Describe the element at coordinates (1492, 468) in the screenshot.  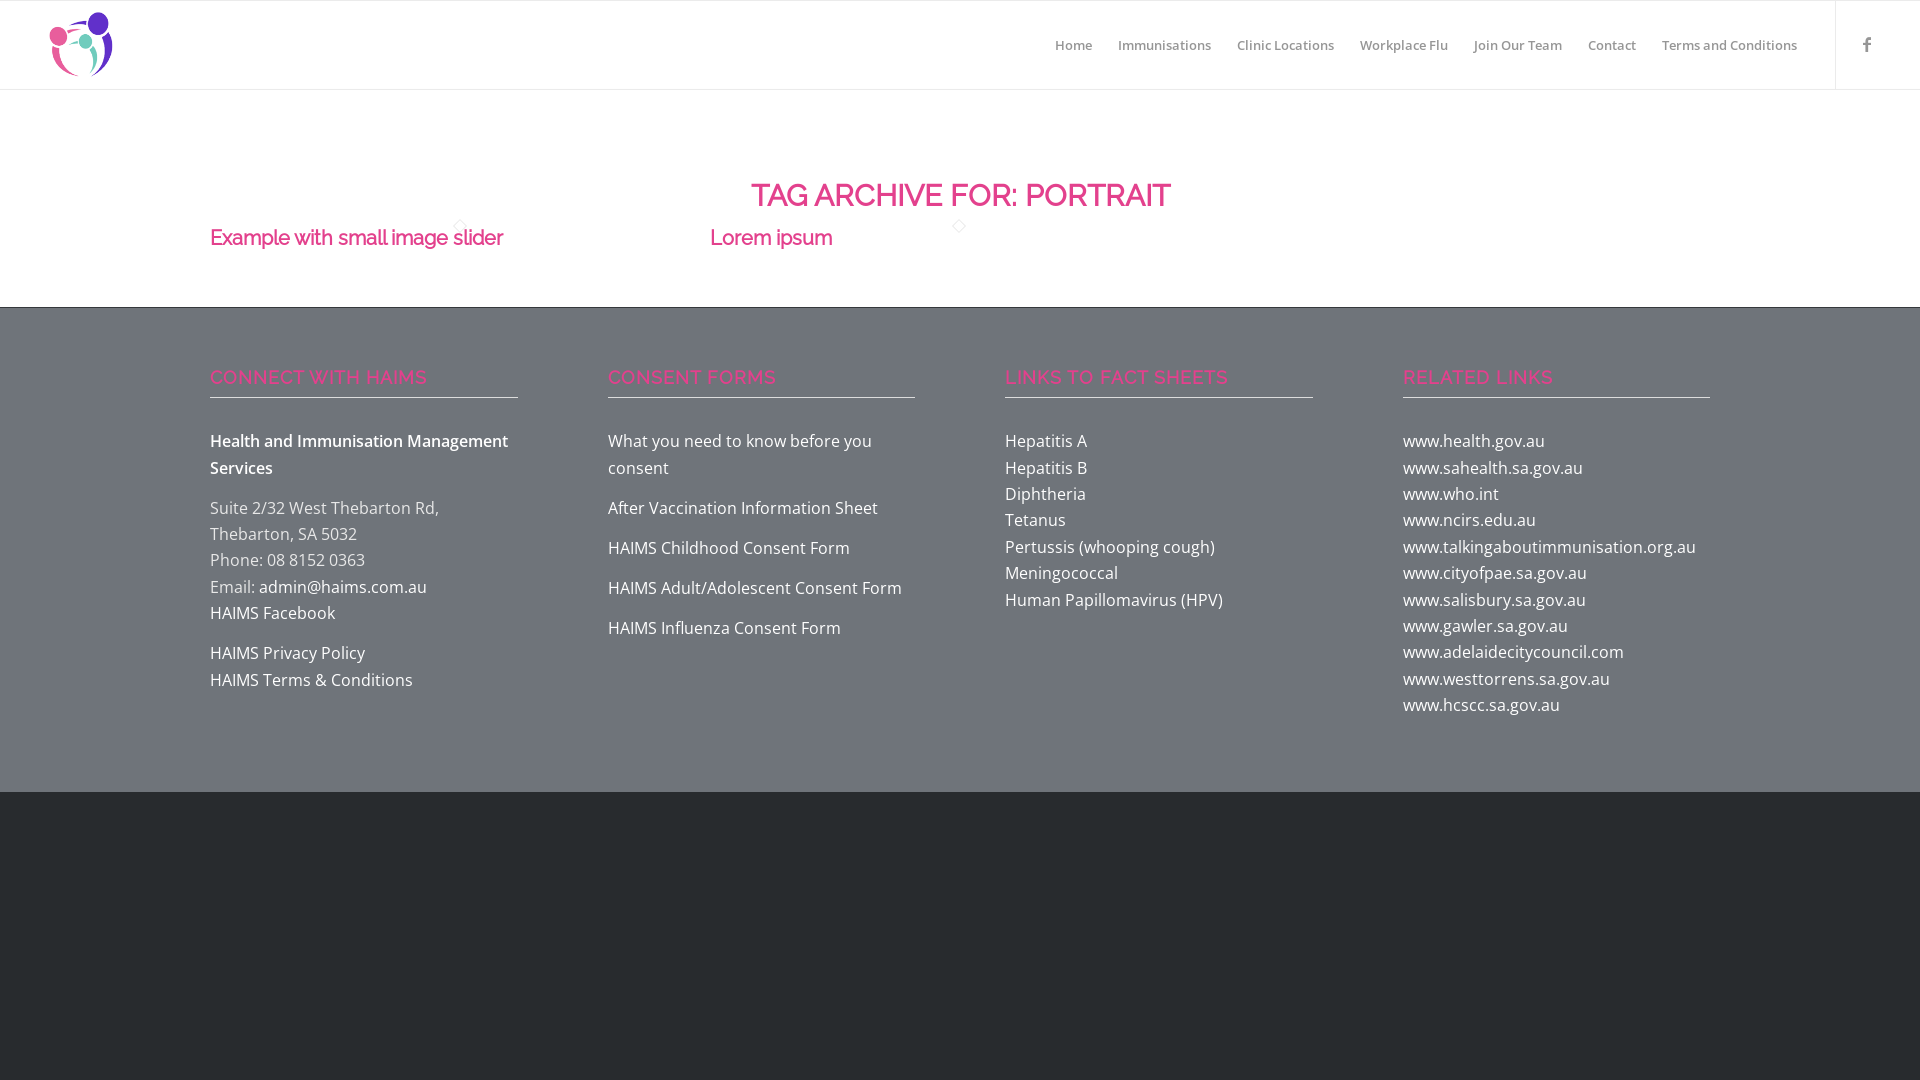
I see `www.sahealth.sa.gov.au` at that location.